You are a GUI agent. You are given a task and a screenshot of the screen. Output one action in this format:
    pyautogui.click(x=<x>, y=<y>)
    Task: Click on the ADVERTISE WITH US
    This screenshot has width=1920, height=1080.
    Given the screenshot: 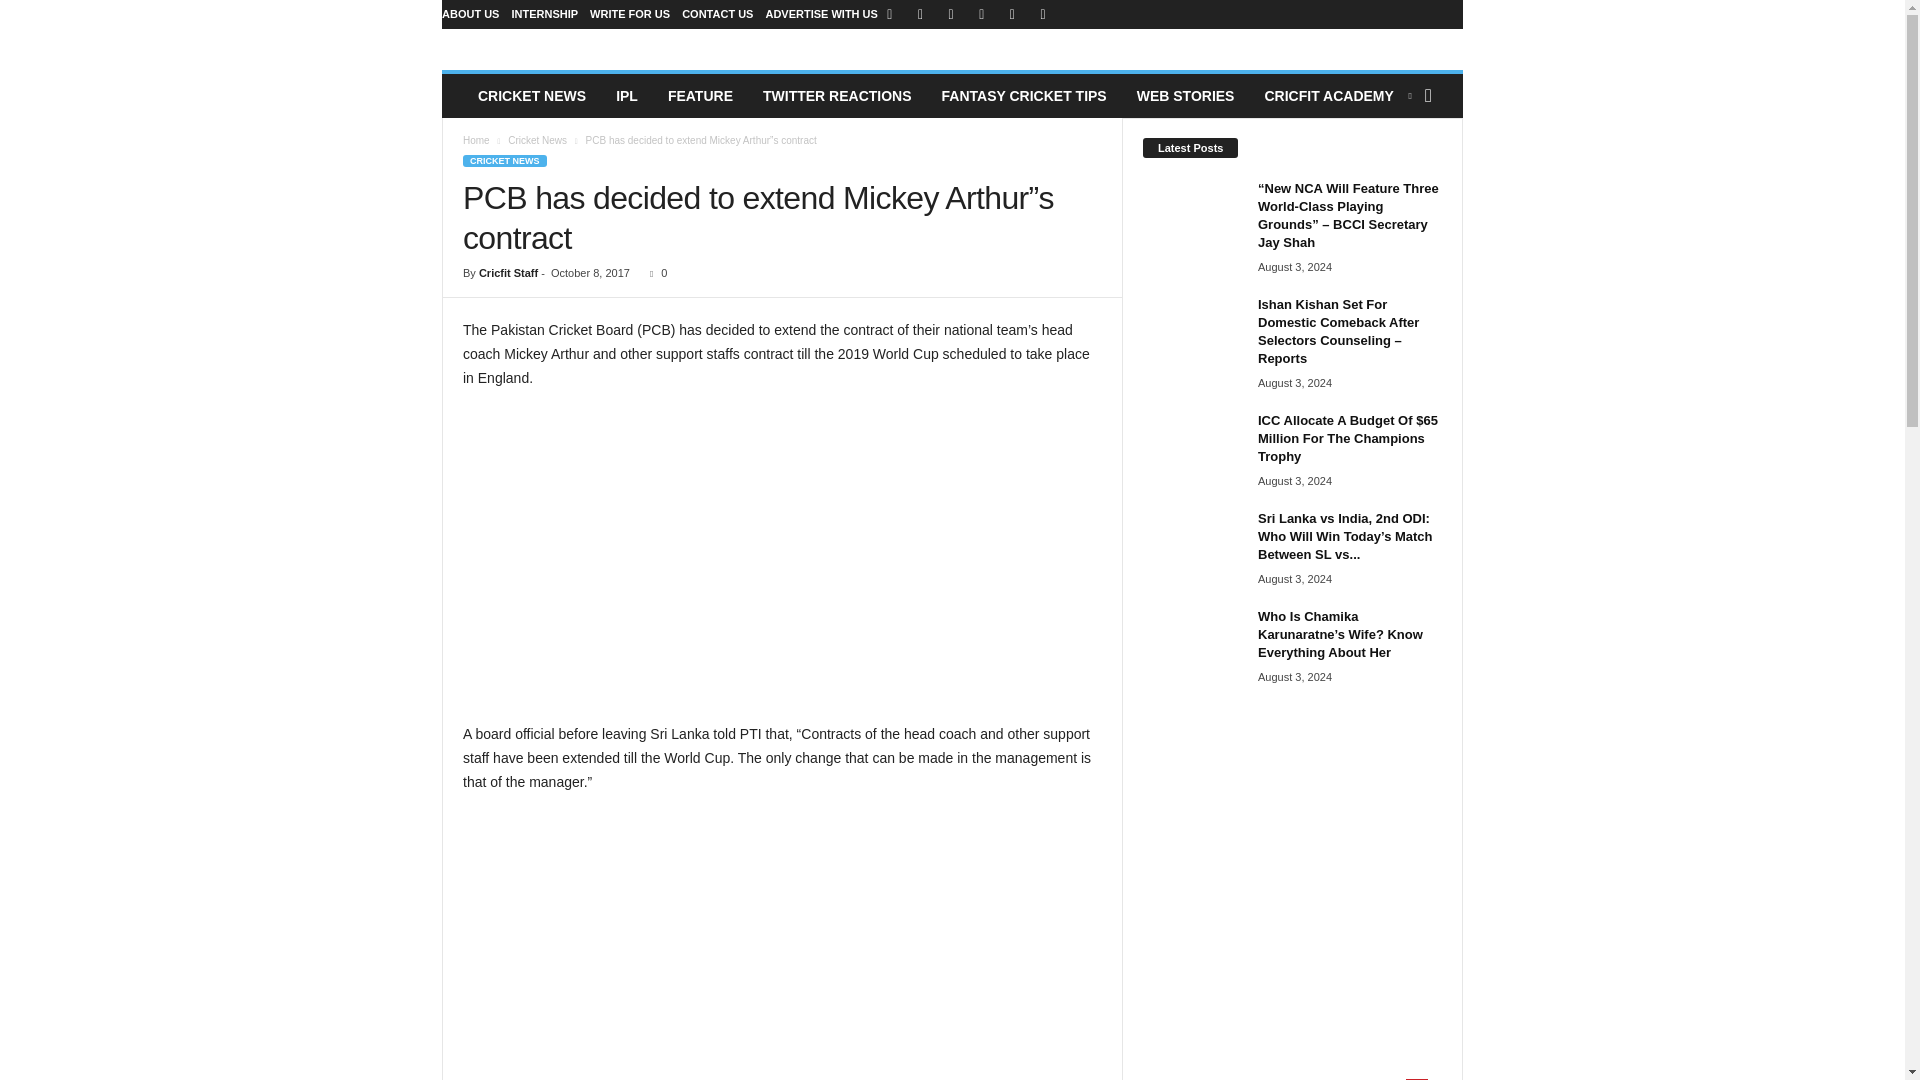 What is the action you would take?
    pyautogui.click(x=820, y=14)
    